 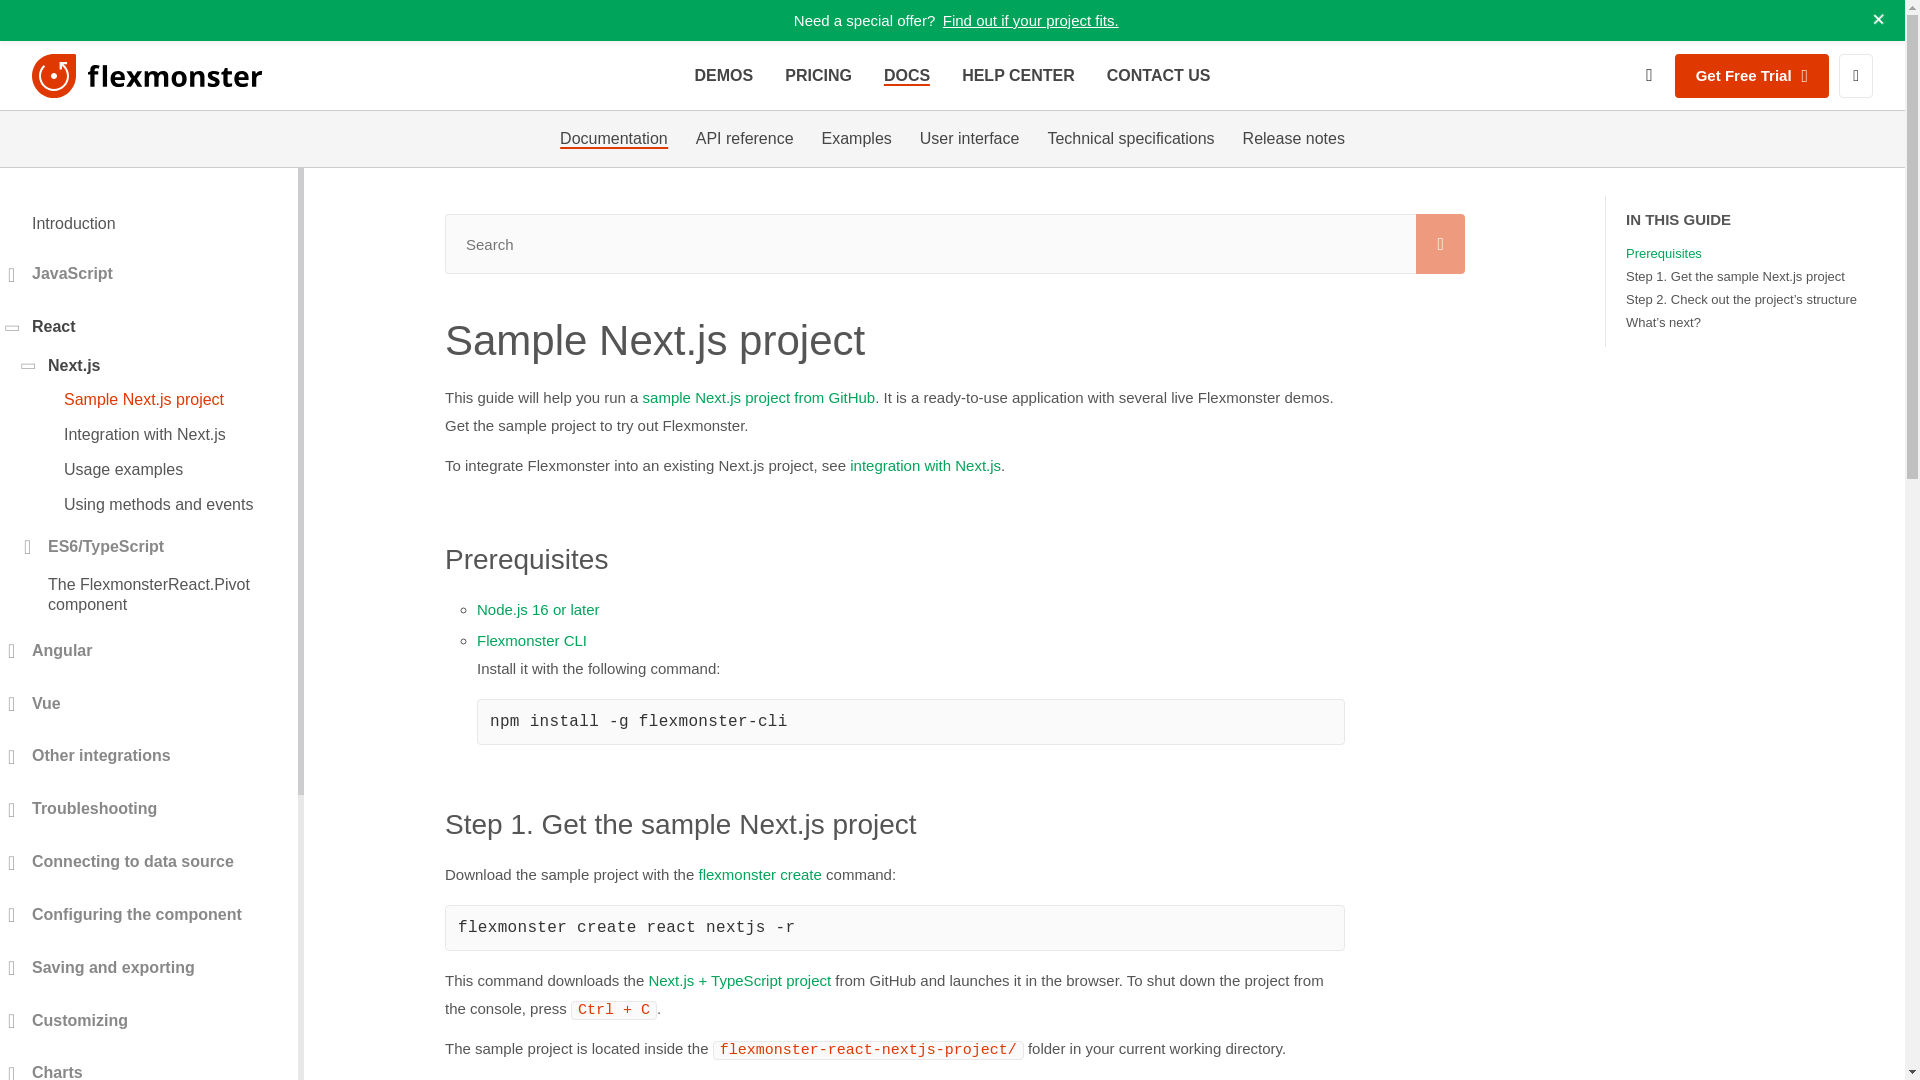 I want to click on Get Free Trial, so click(x=1752, y=76).